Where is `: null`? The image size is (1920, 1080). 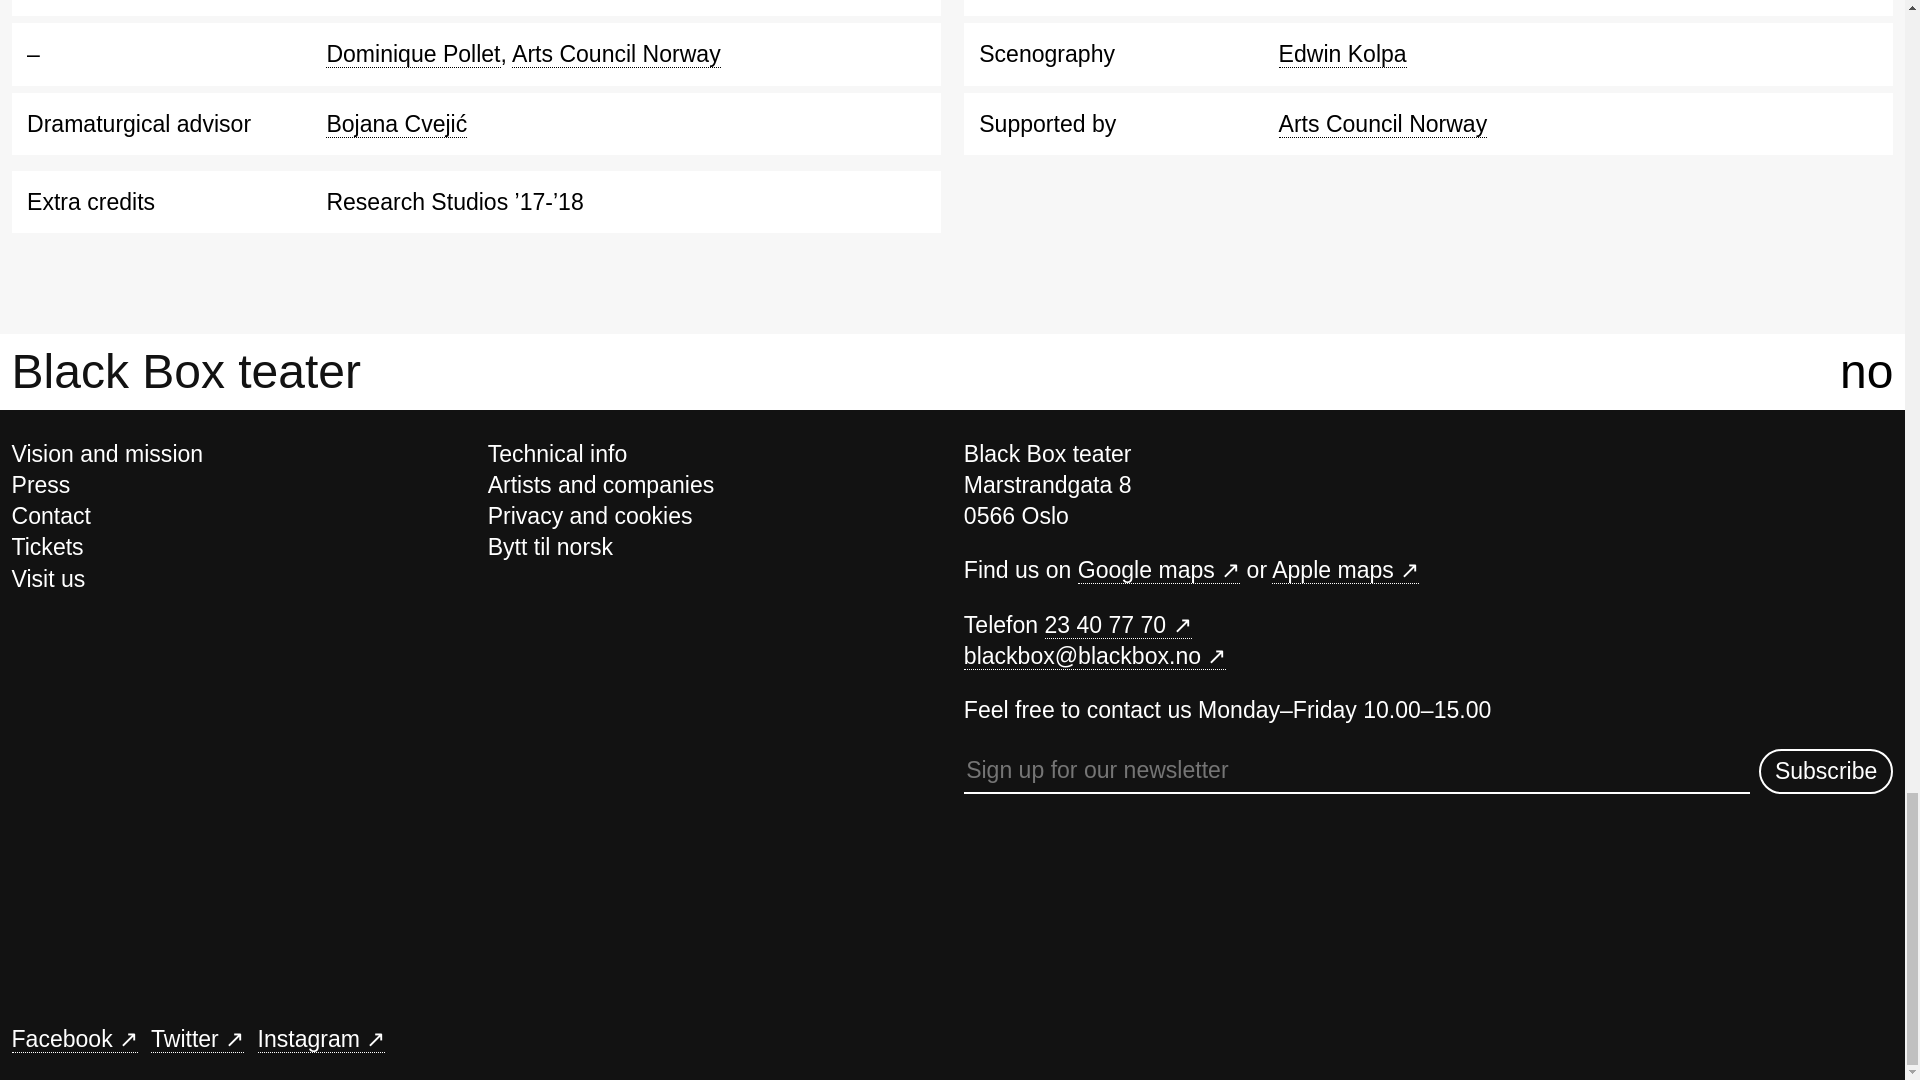
: null is located at coordinates (1344, 570).